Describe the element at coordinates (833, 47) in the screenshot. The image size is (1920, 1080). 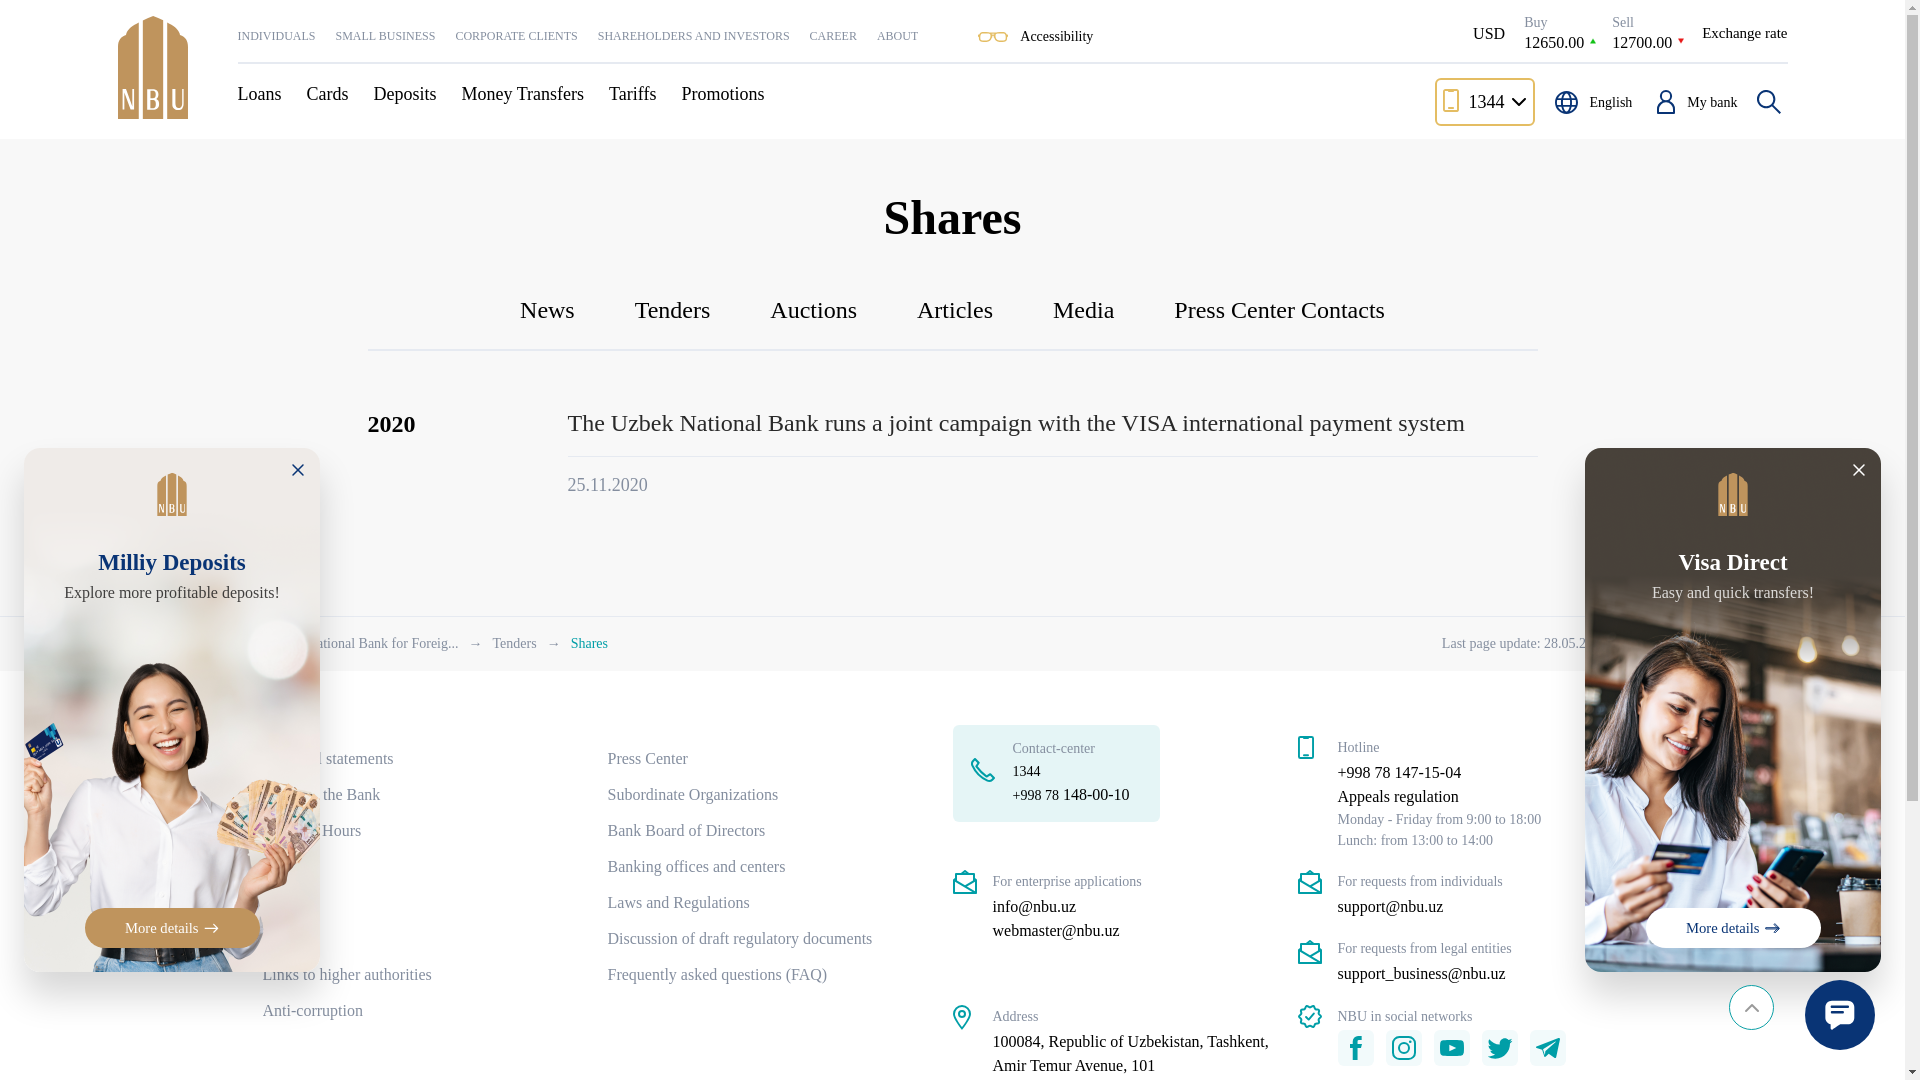
I see `Loans` at that location.